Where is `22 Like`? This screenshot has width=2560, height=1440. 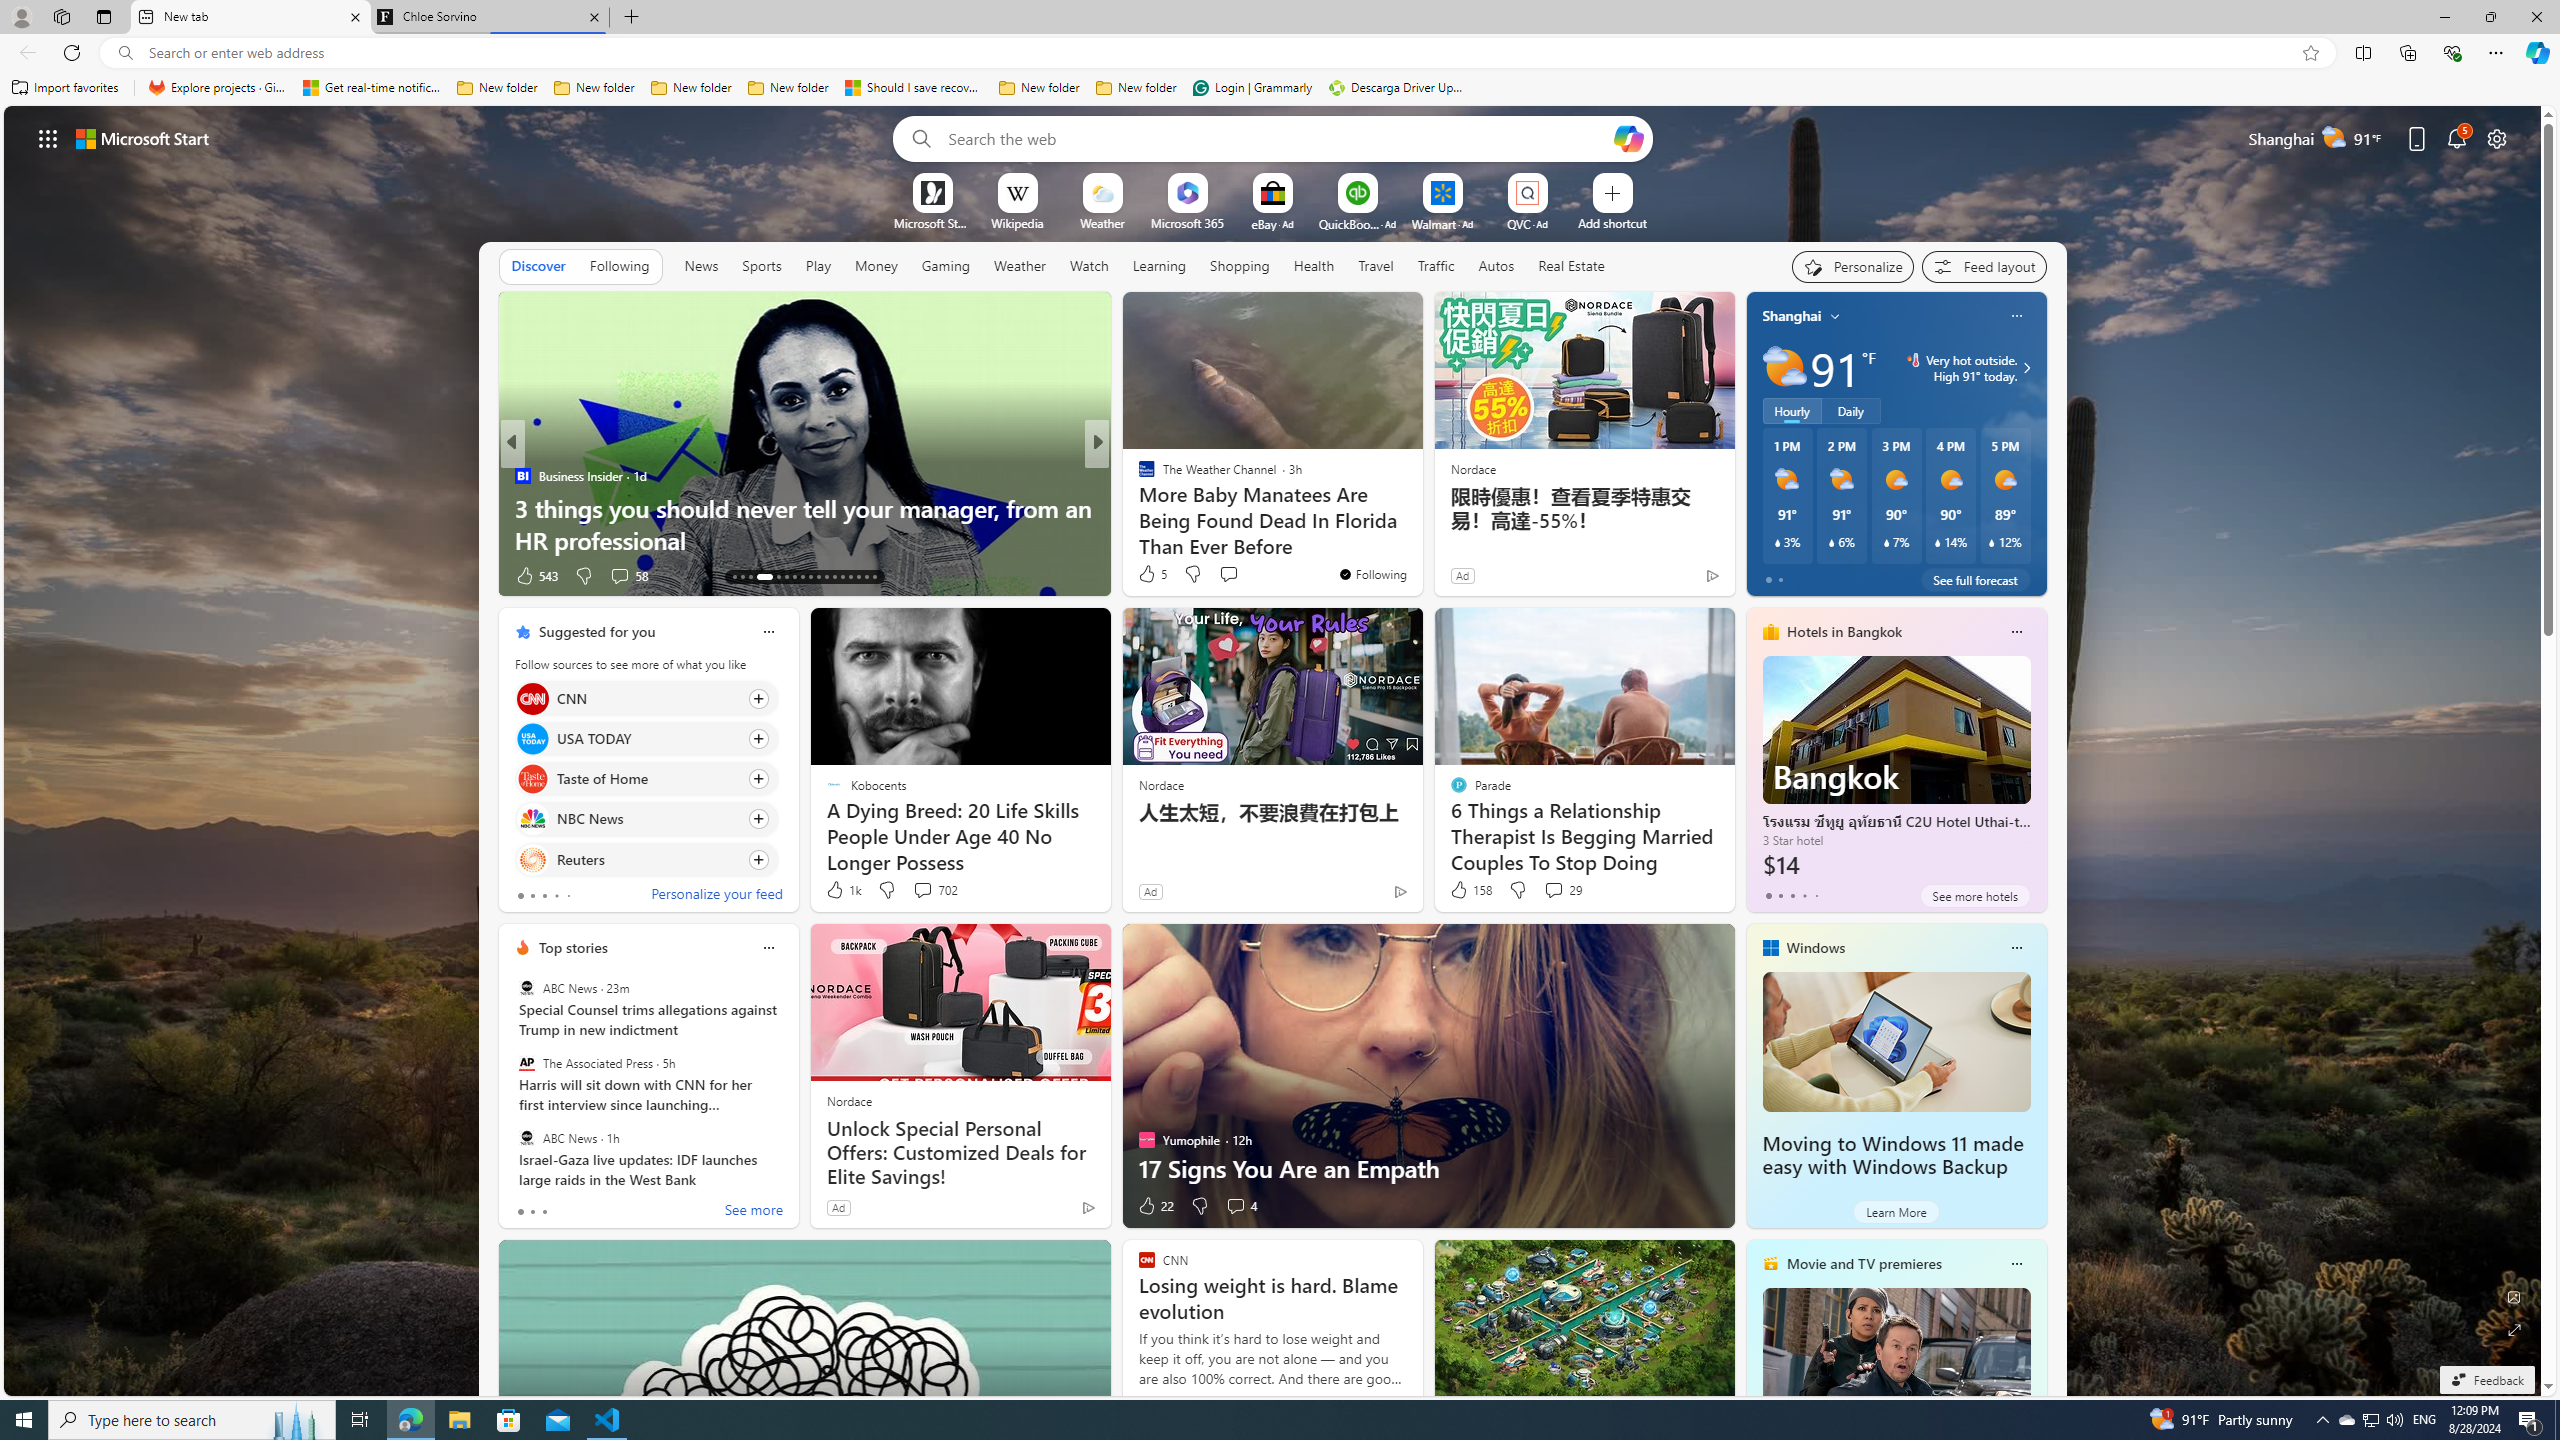 22 Like is located at coordinates (1155, 1206).